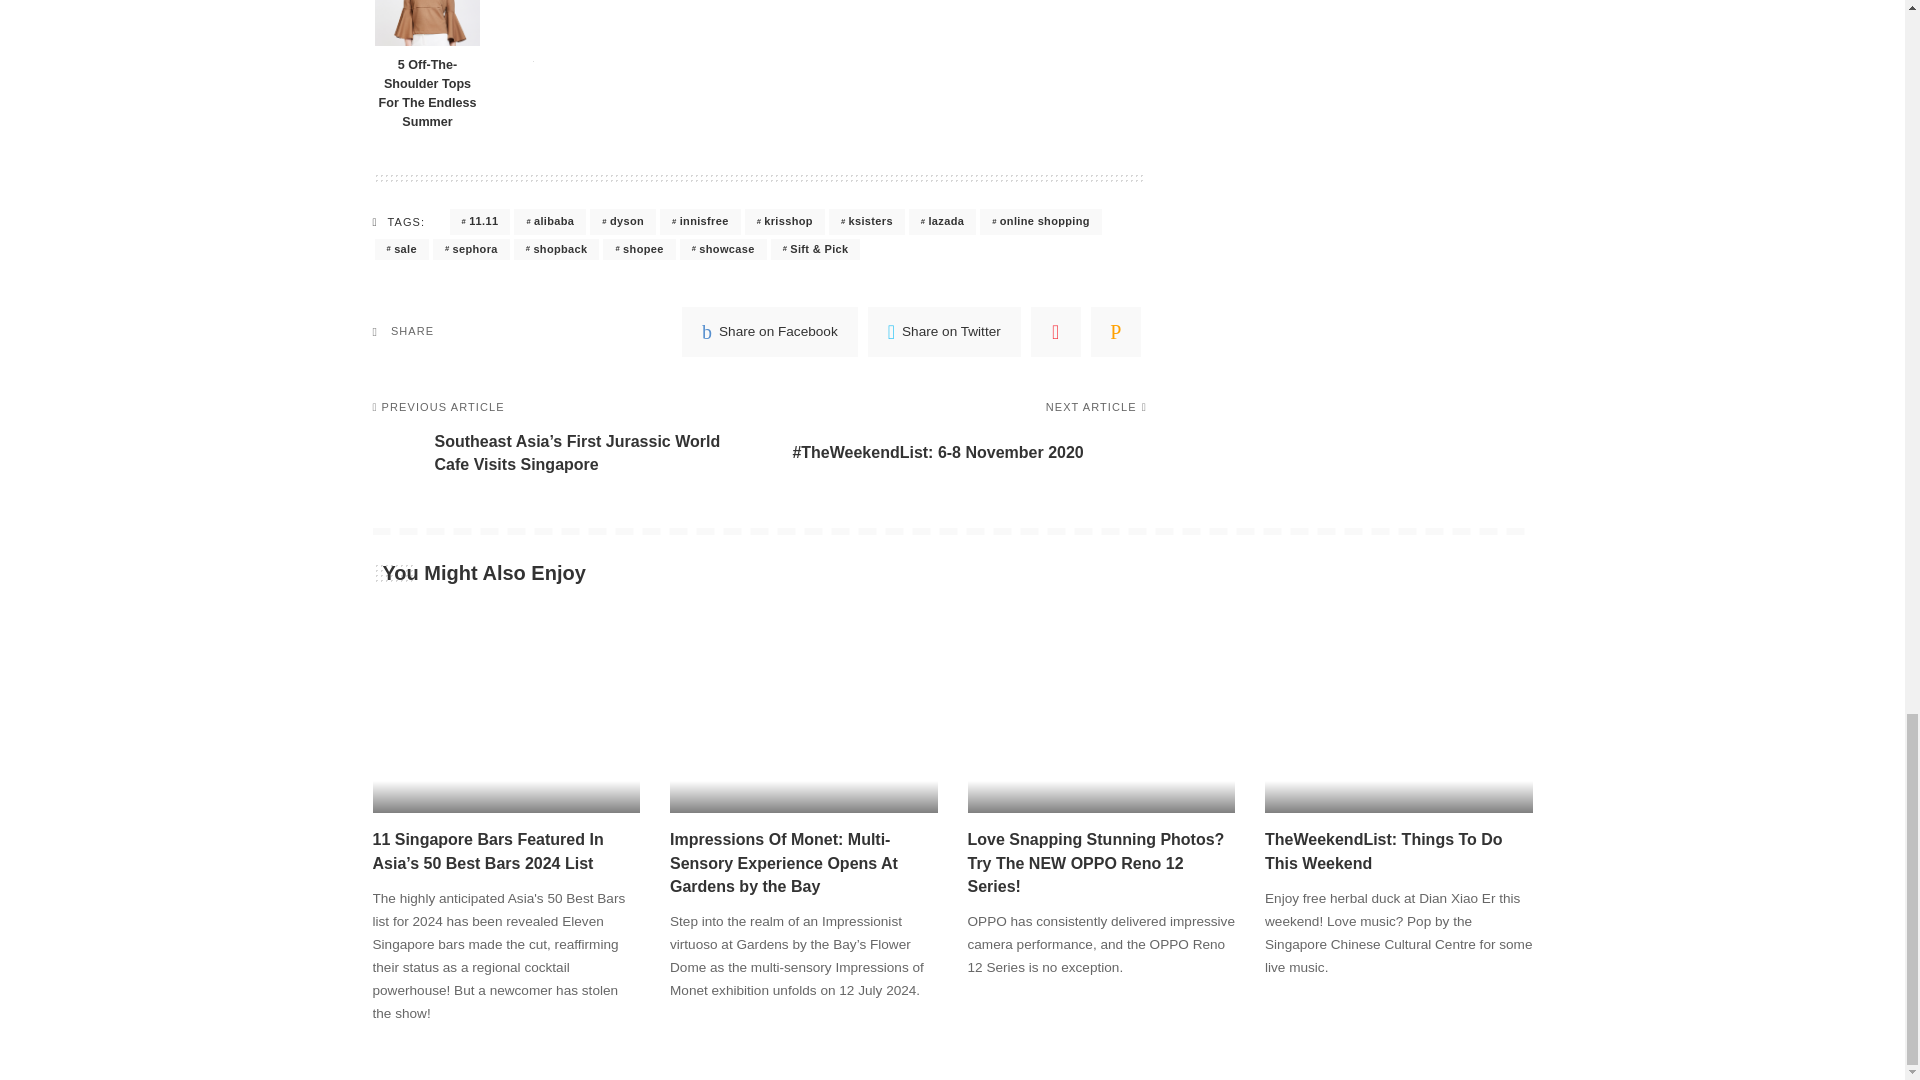 The width and height of the screenshot is (1920, 1080). What do you see at coordinates (784, 222) in the screenshot?
I see `krisshop` at bounding box center [784, 222].